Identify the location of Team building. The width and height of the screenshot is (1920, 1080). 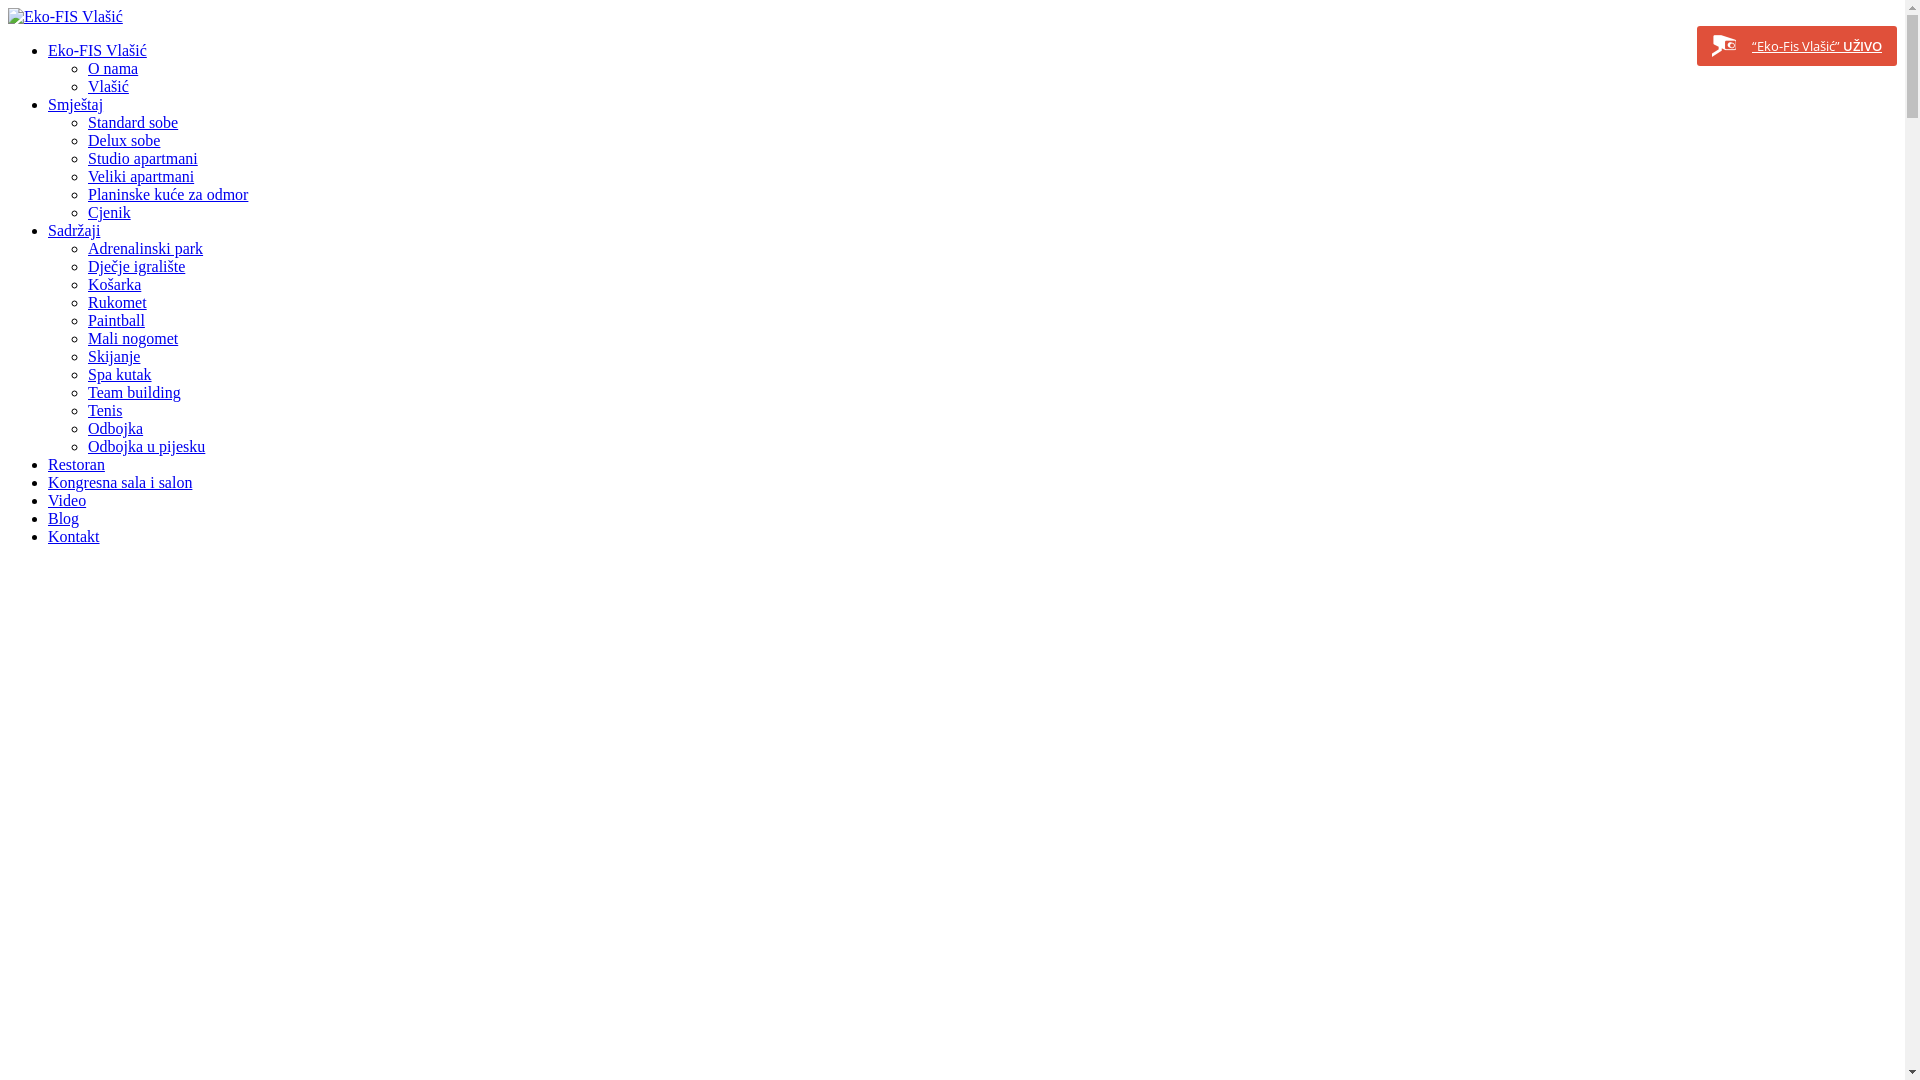
(134, 392).